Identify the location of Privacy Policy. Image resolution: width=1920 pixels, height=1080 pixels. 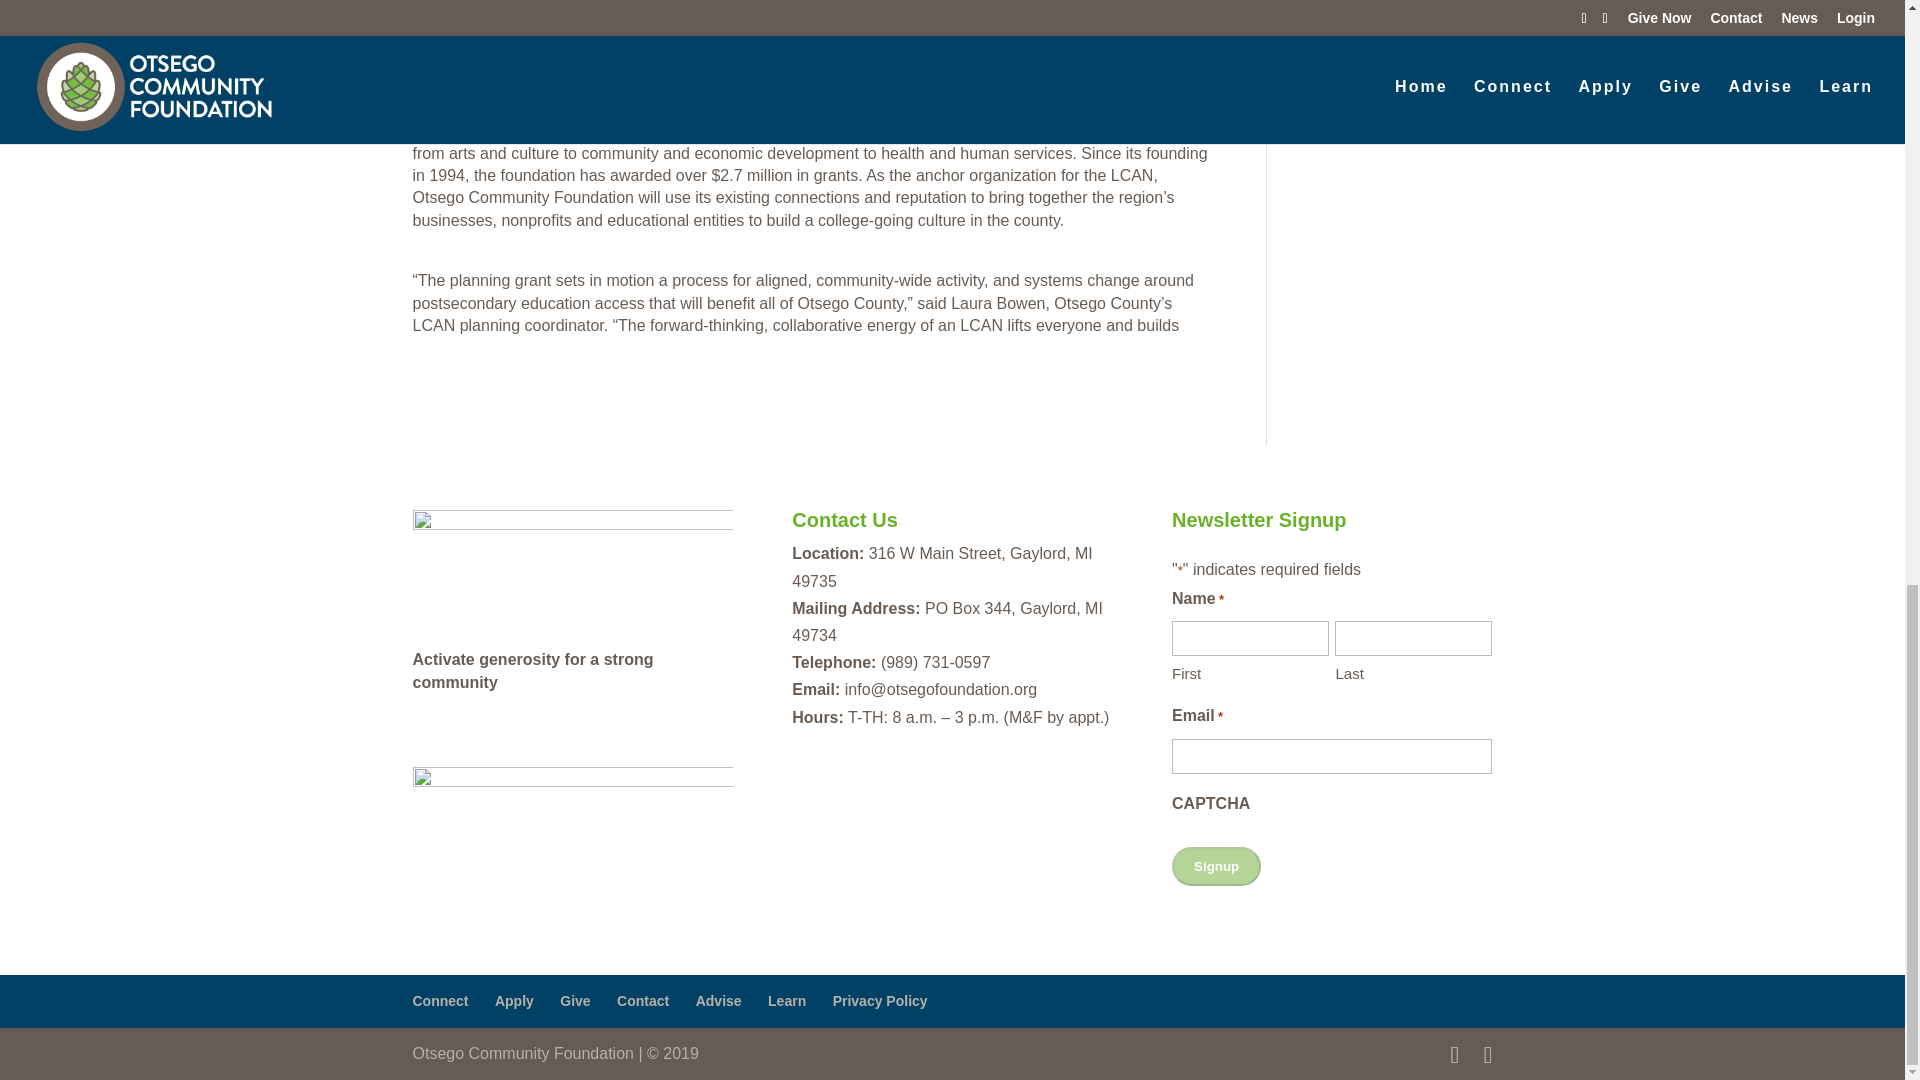
(880, 1000).